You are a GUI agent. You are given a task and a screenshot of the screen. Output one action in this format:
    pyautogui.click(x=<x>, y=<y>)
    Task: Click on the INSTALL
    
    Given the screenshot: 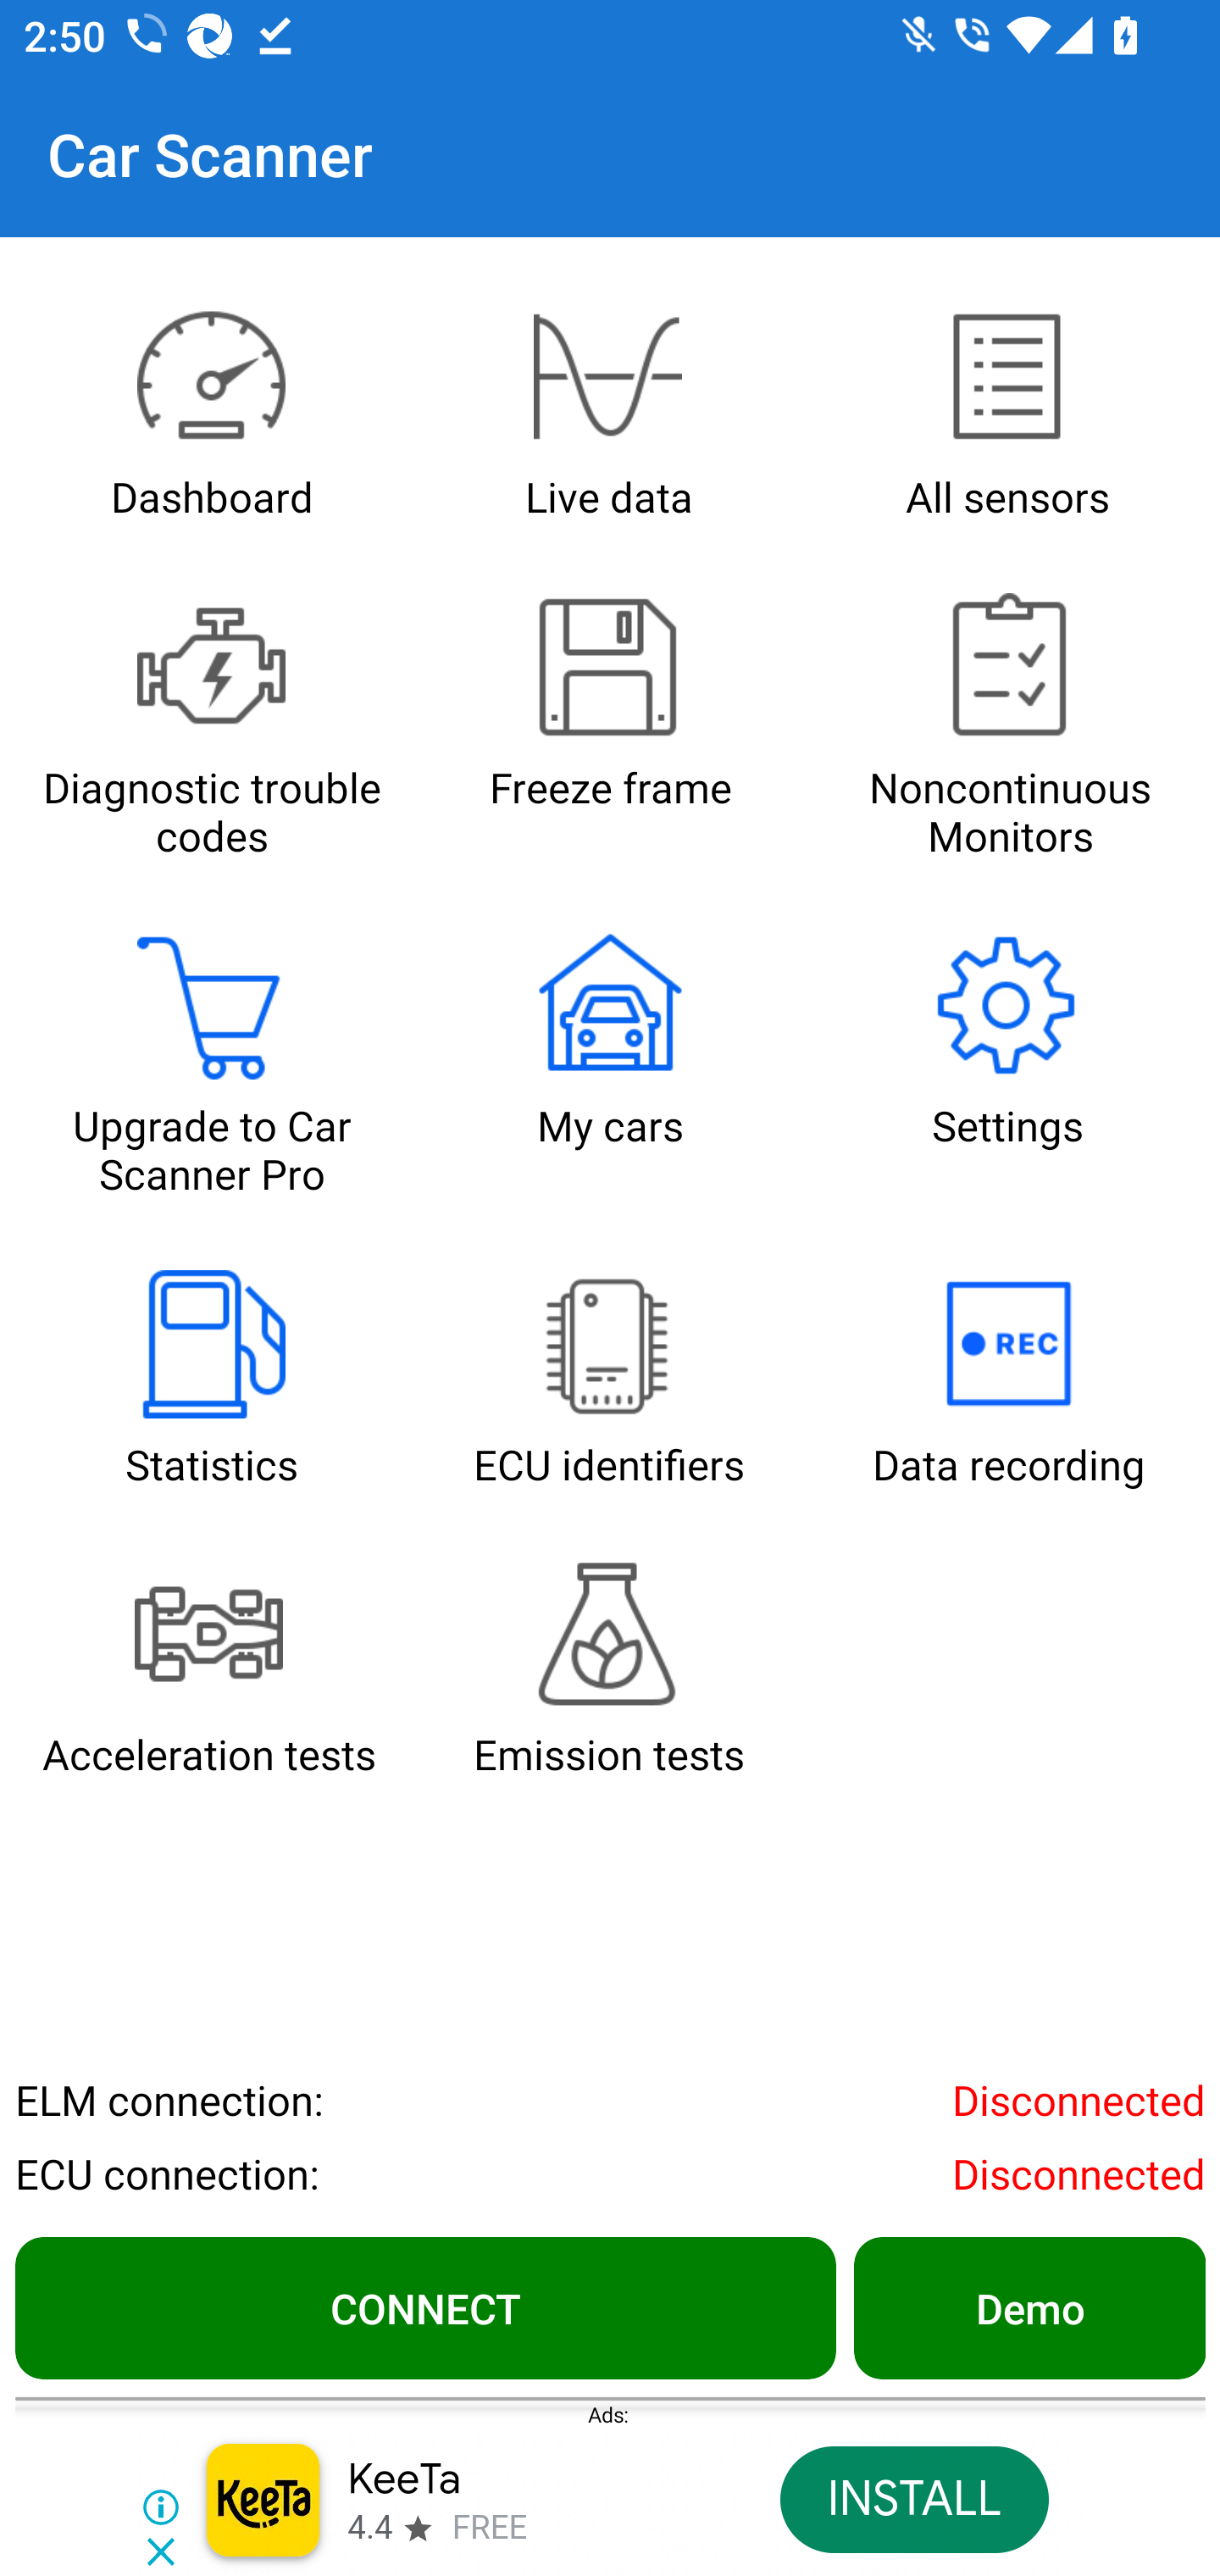 What is the action you would take?
    pyautogui.click(x=913, y=2500)
    